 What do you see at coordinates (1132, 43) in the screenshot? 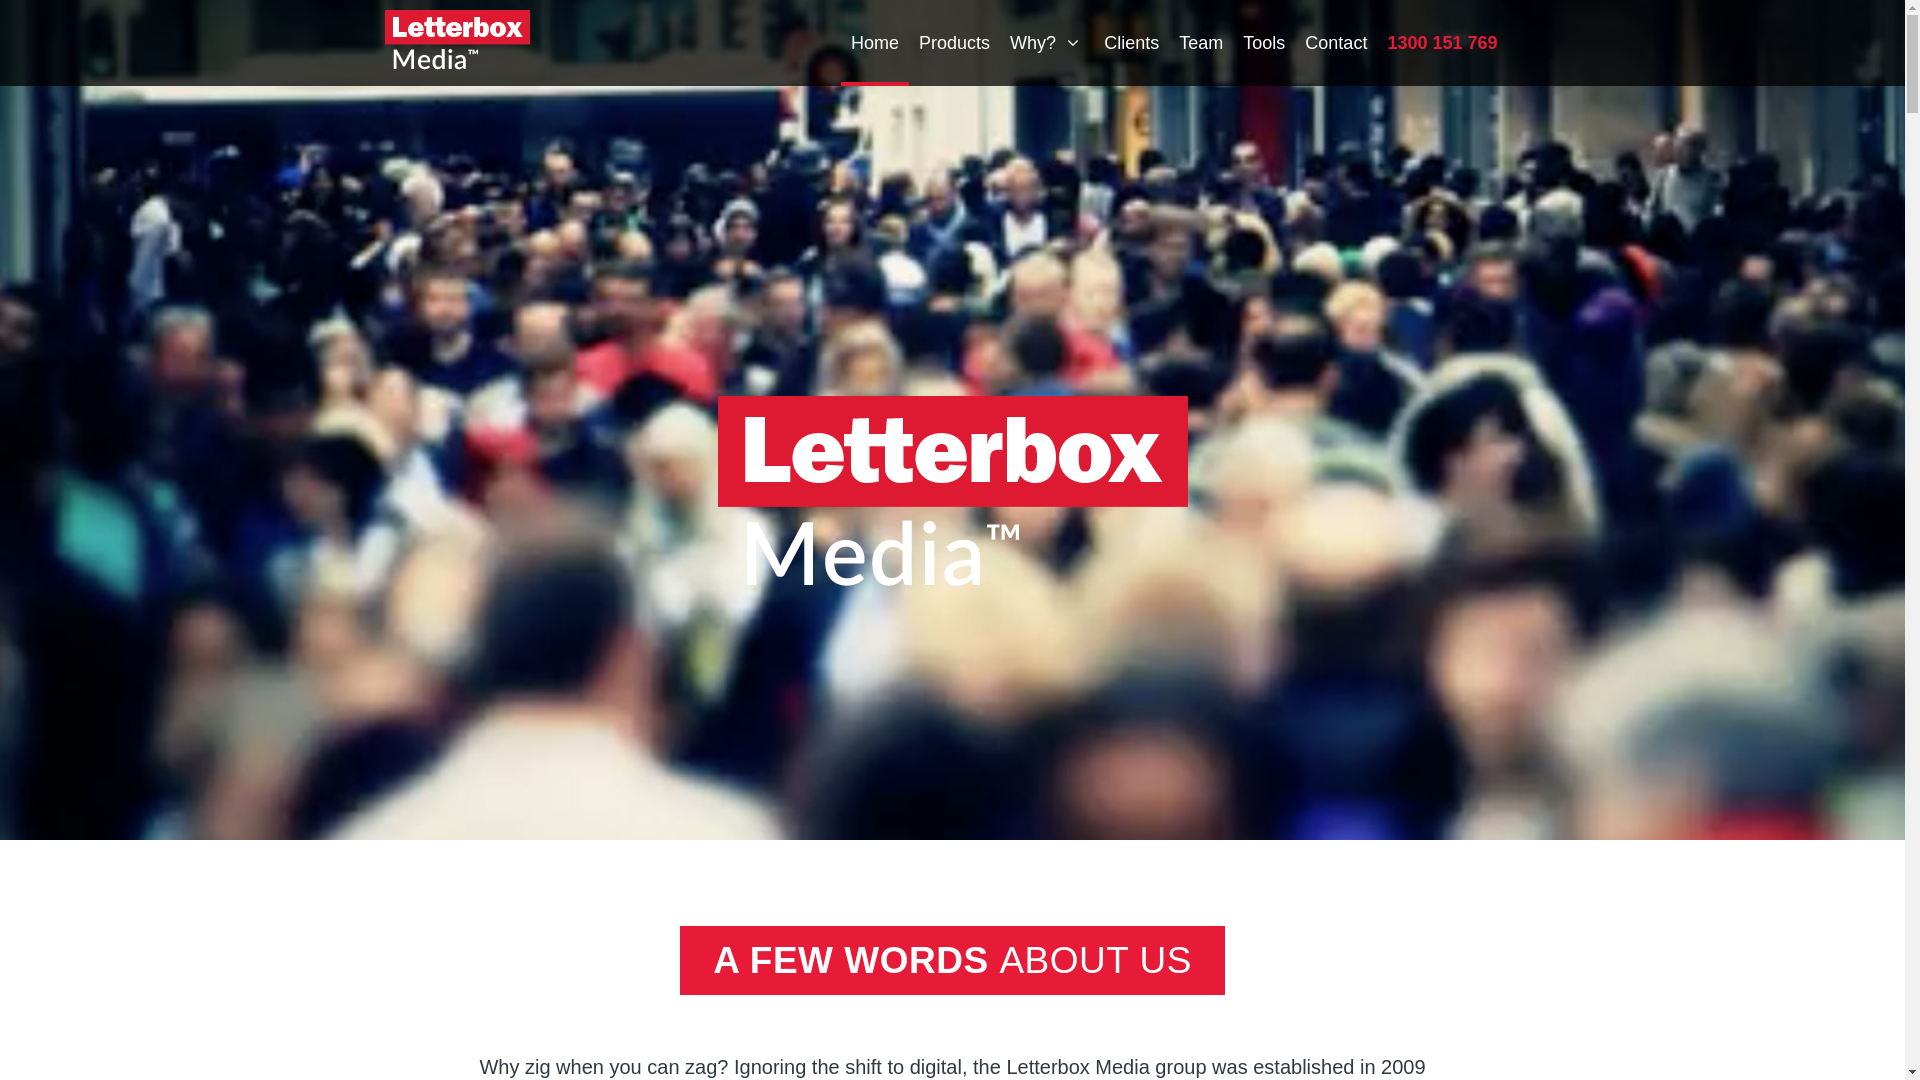
I see `Clients` at bounding box center [1132, 43].